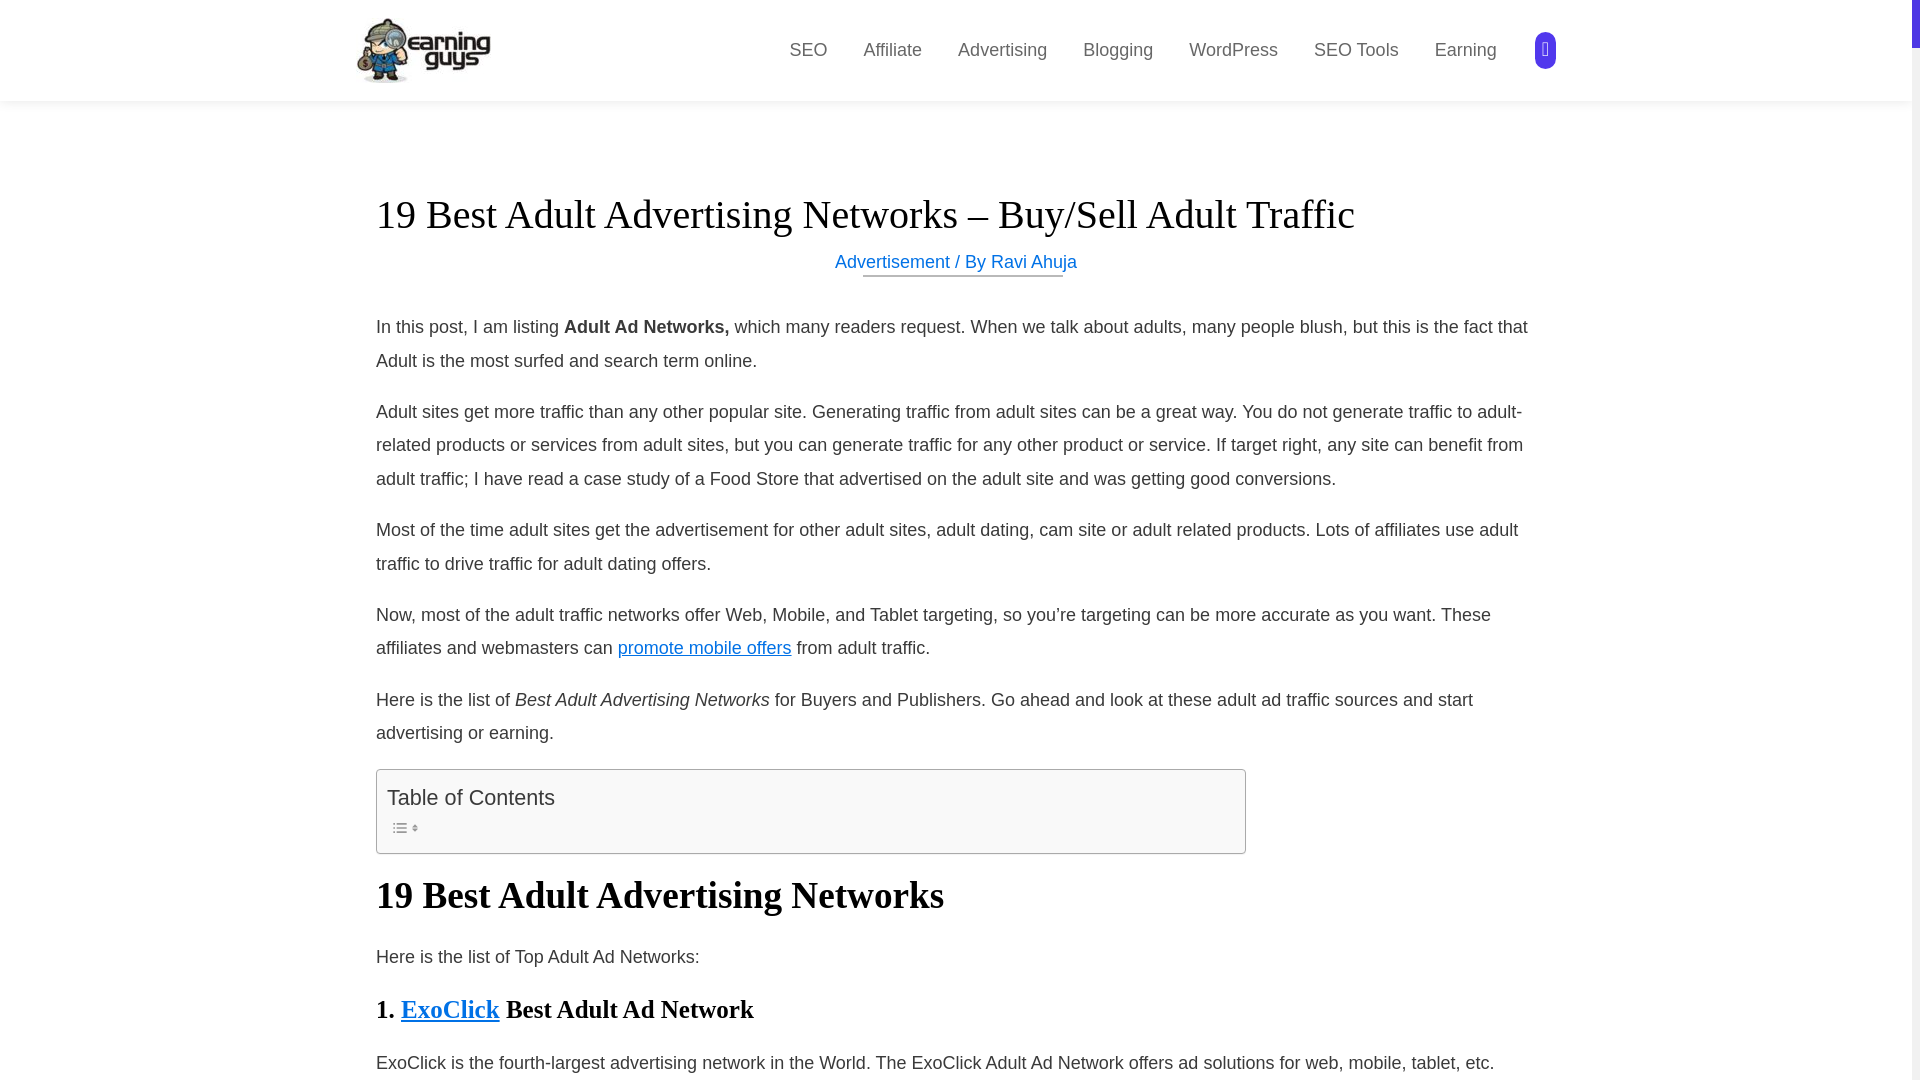  I want to click on Earning, so click(1465, 50).